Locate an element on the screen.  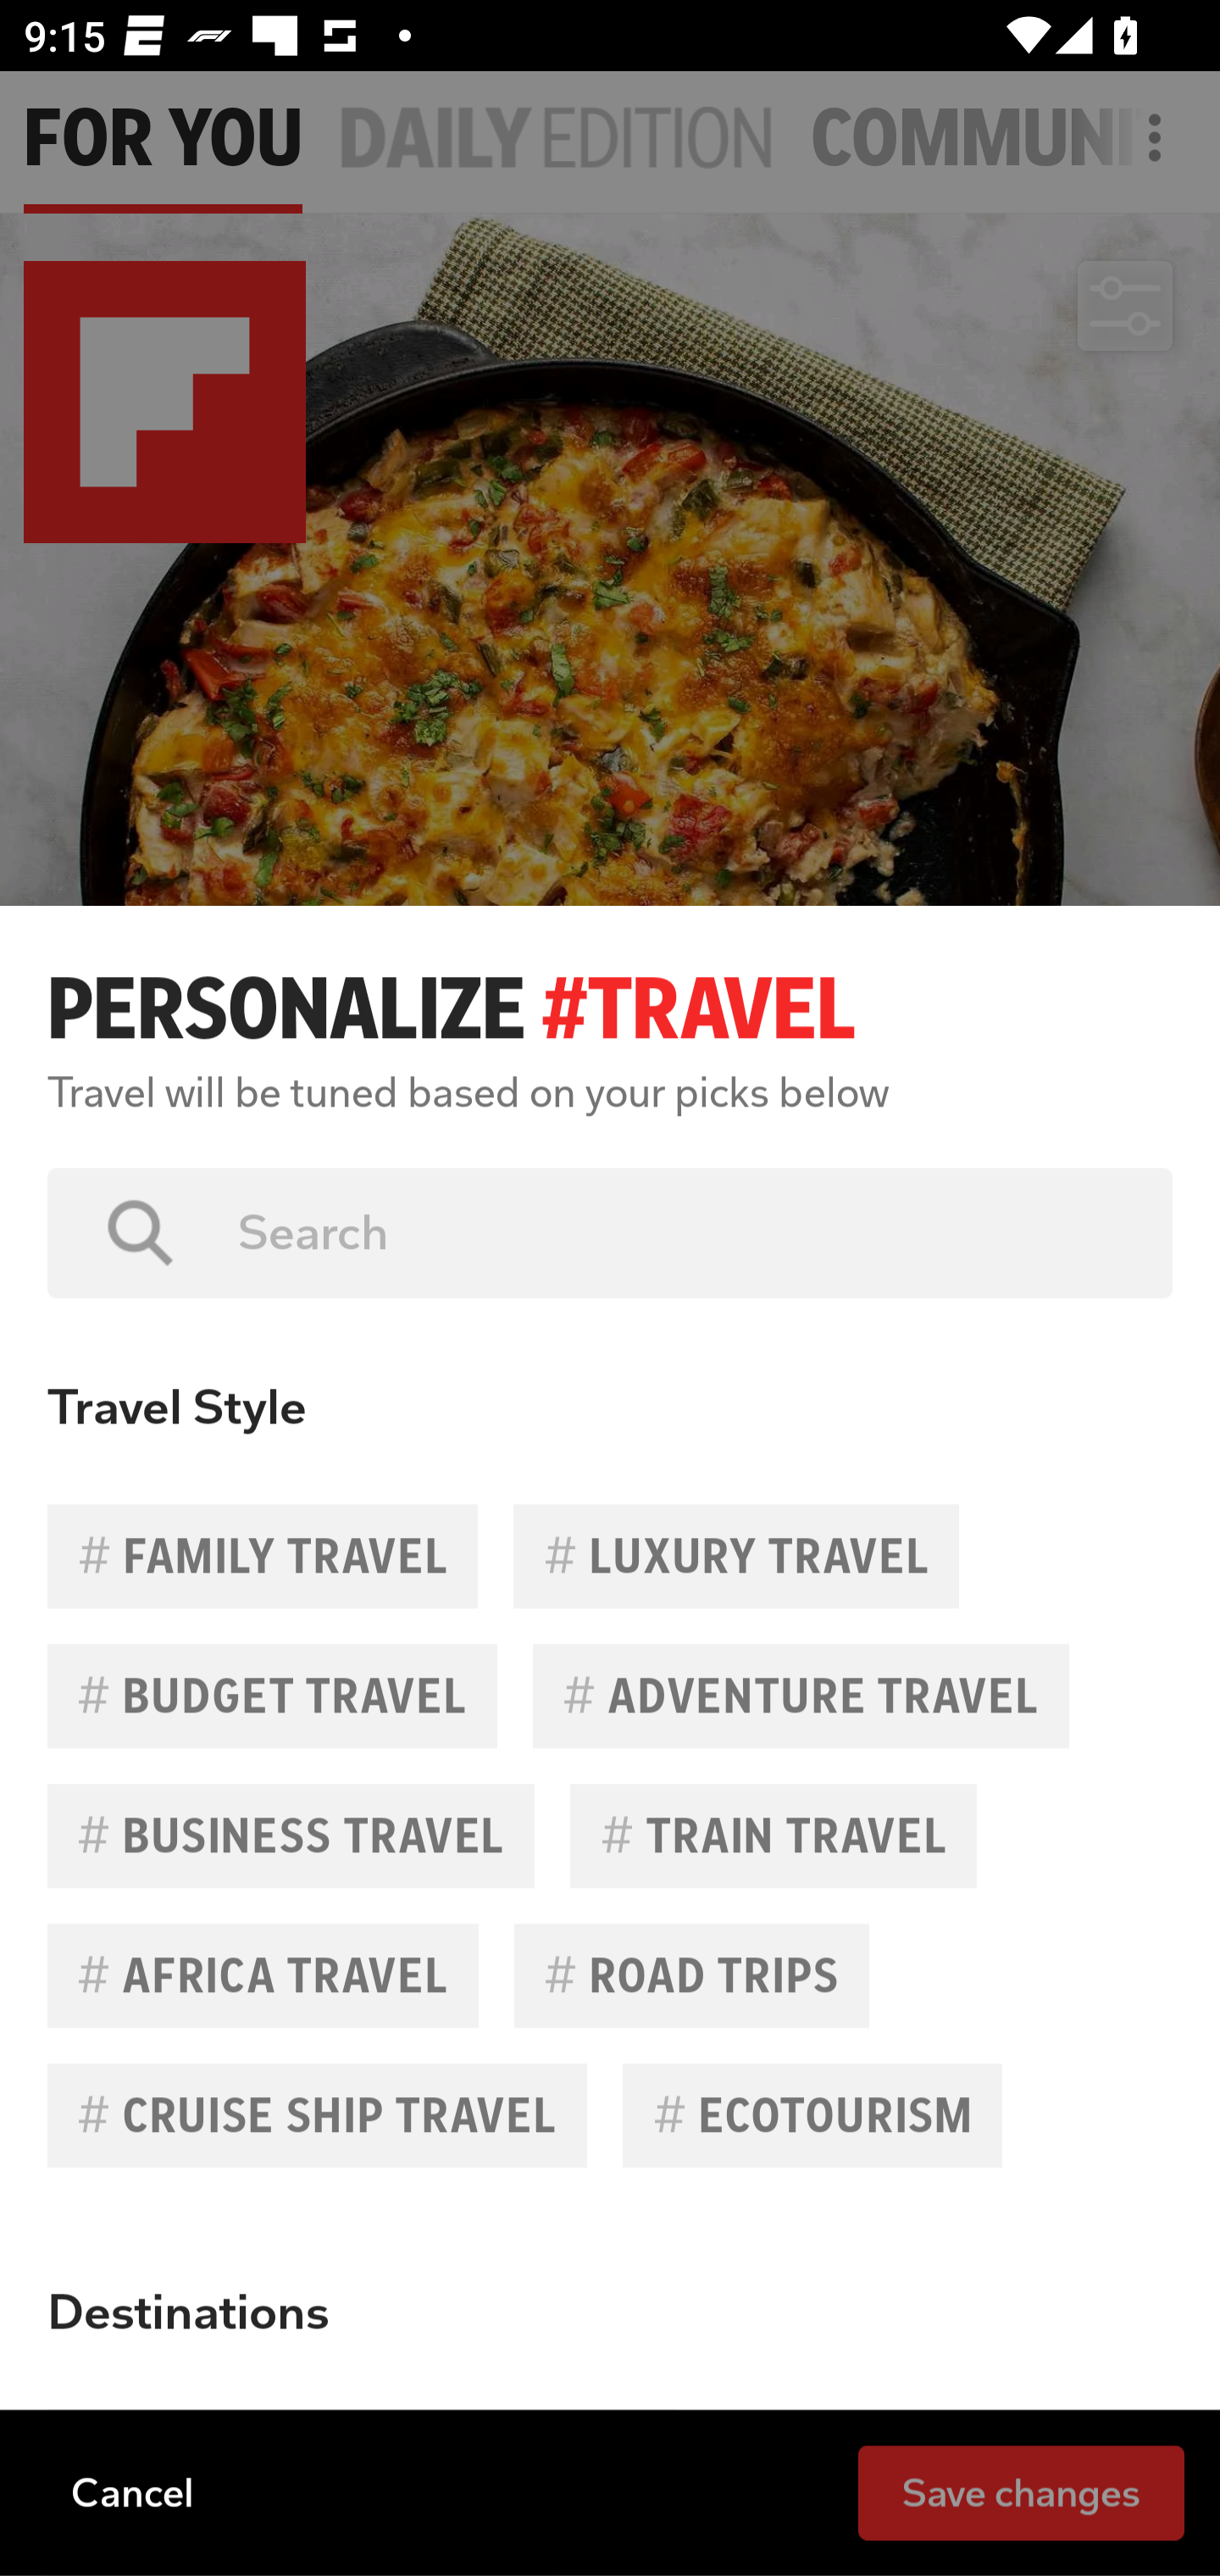
# TRAIN TRAVEL is located at coordinates (773, 1835).